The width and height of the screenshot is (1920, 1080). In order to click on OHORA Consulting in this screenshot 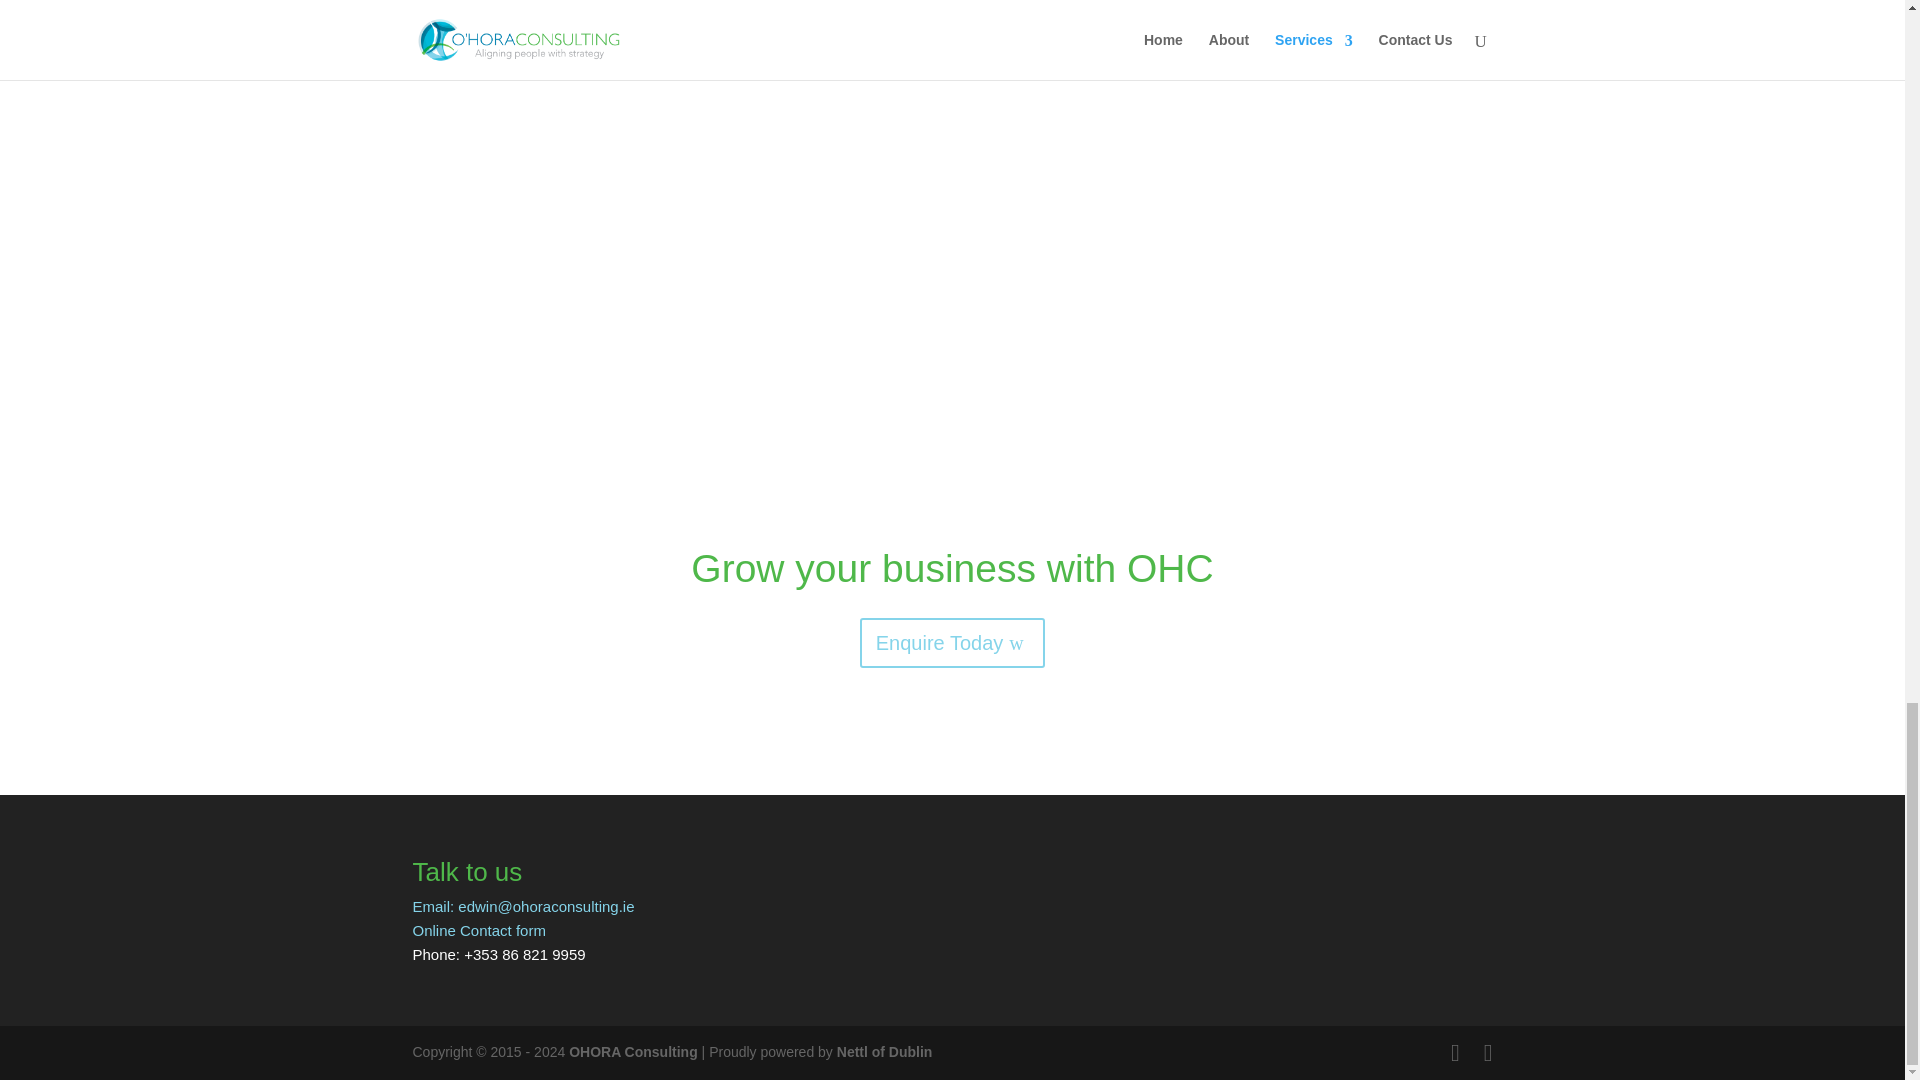, I will do `click(633, 1052)`.